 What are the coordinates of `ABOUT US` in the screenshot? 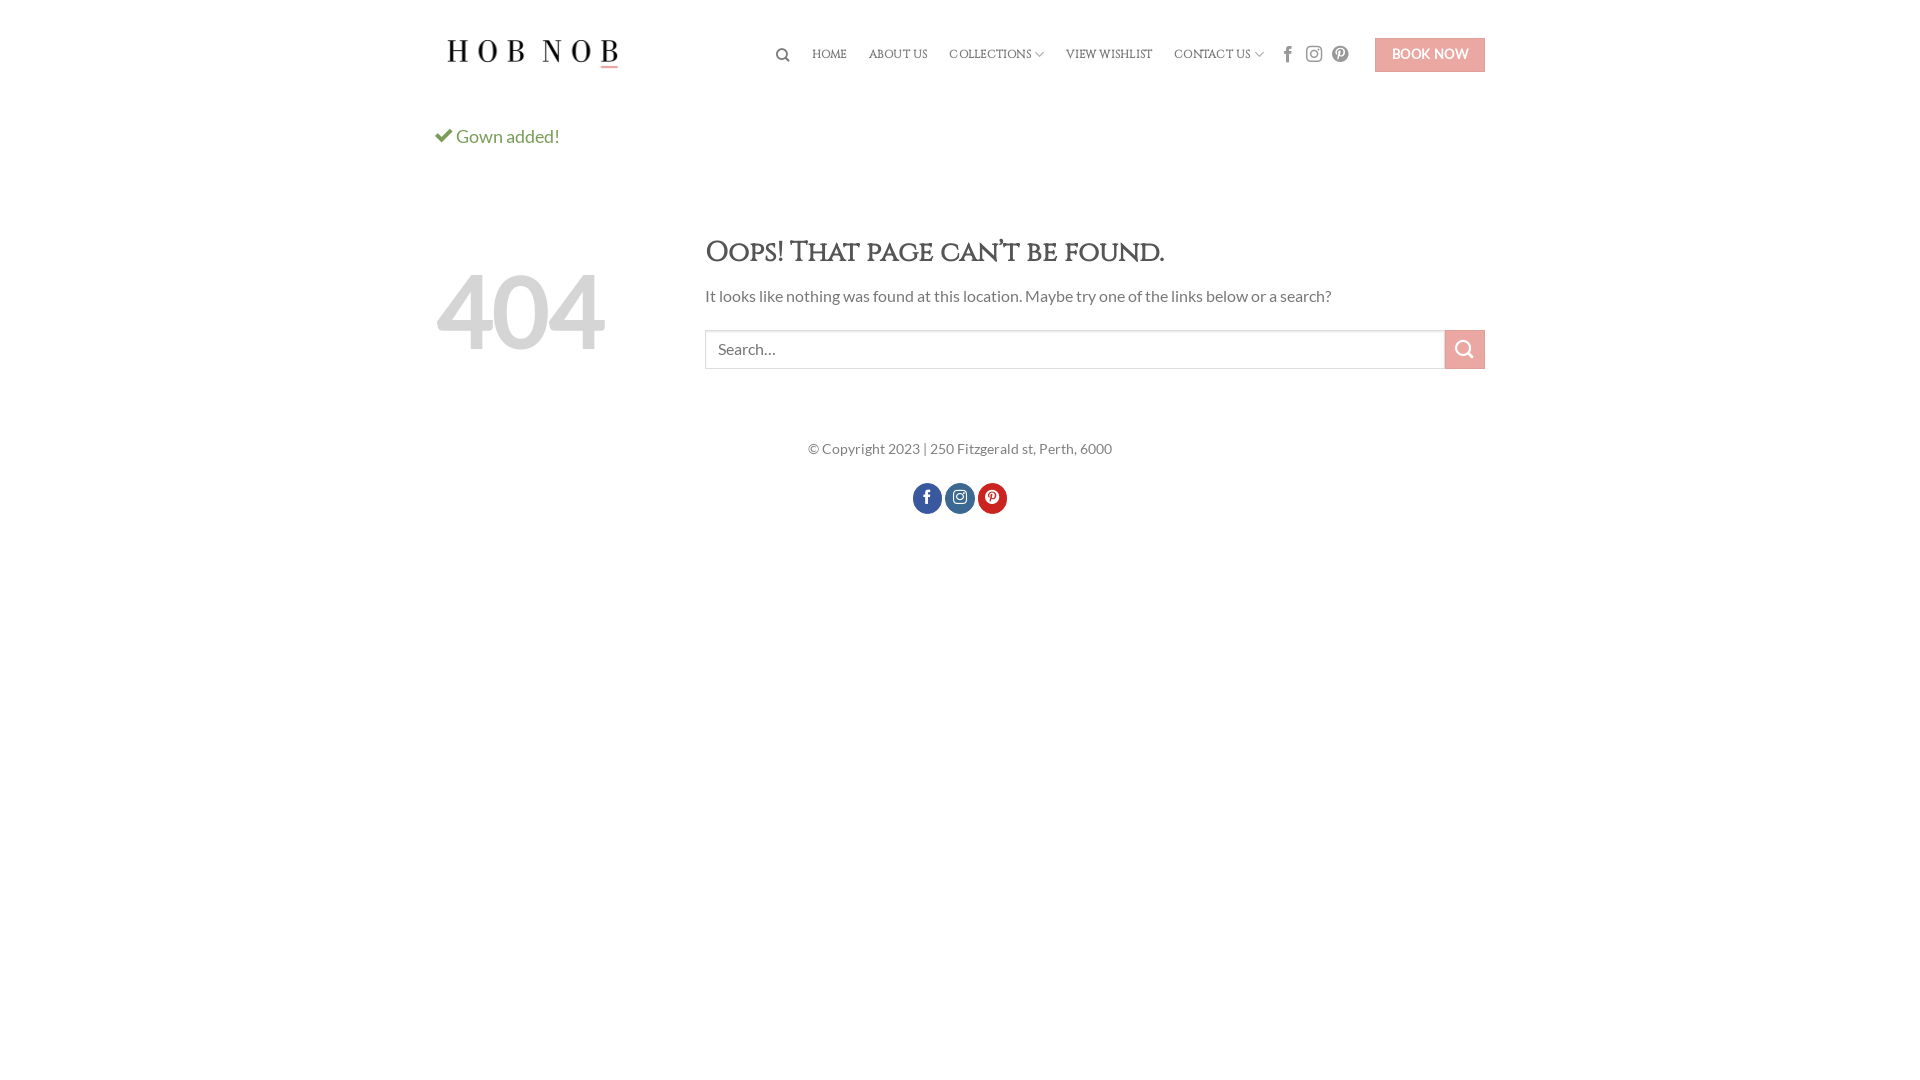 It's located at (898, 55).